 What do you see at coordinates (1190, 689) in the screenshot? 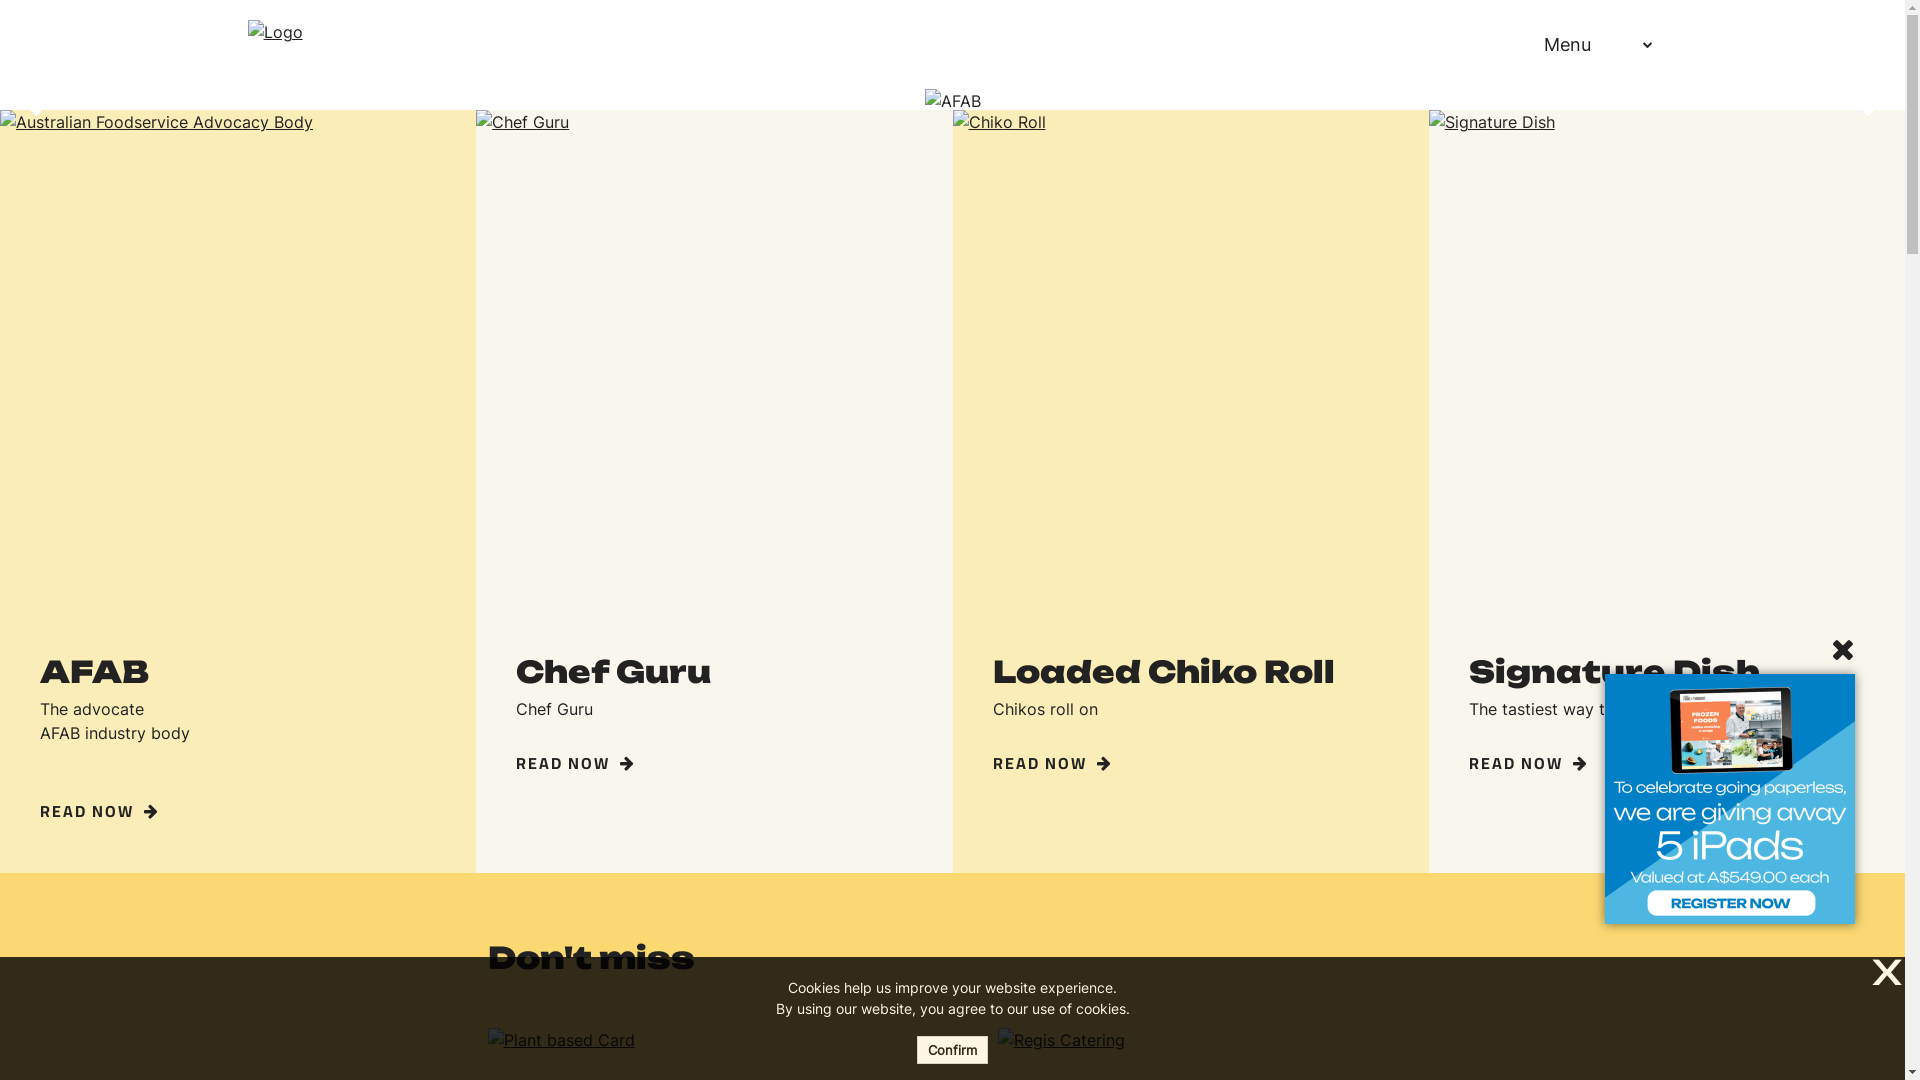
I see `Loaded Chiko Roll
Chikos roll on` at bounding box center [1190, 689].